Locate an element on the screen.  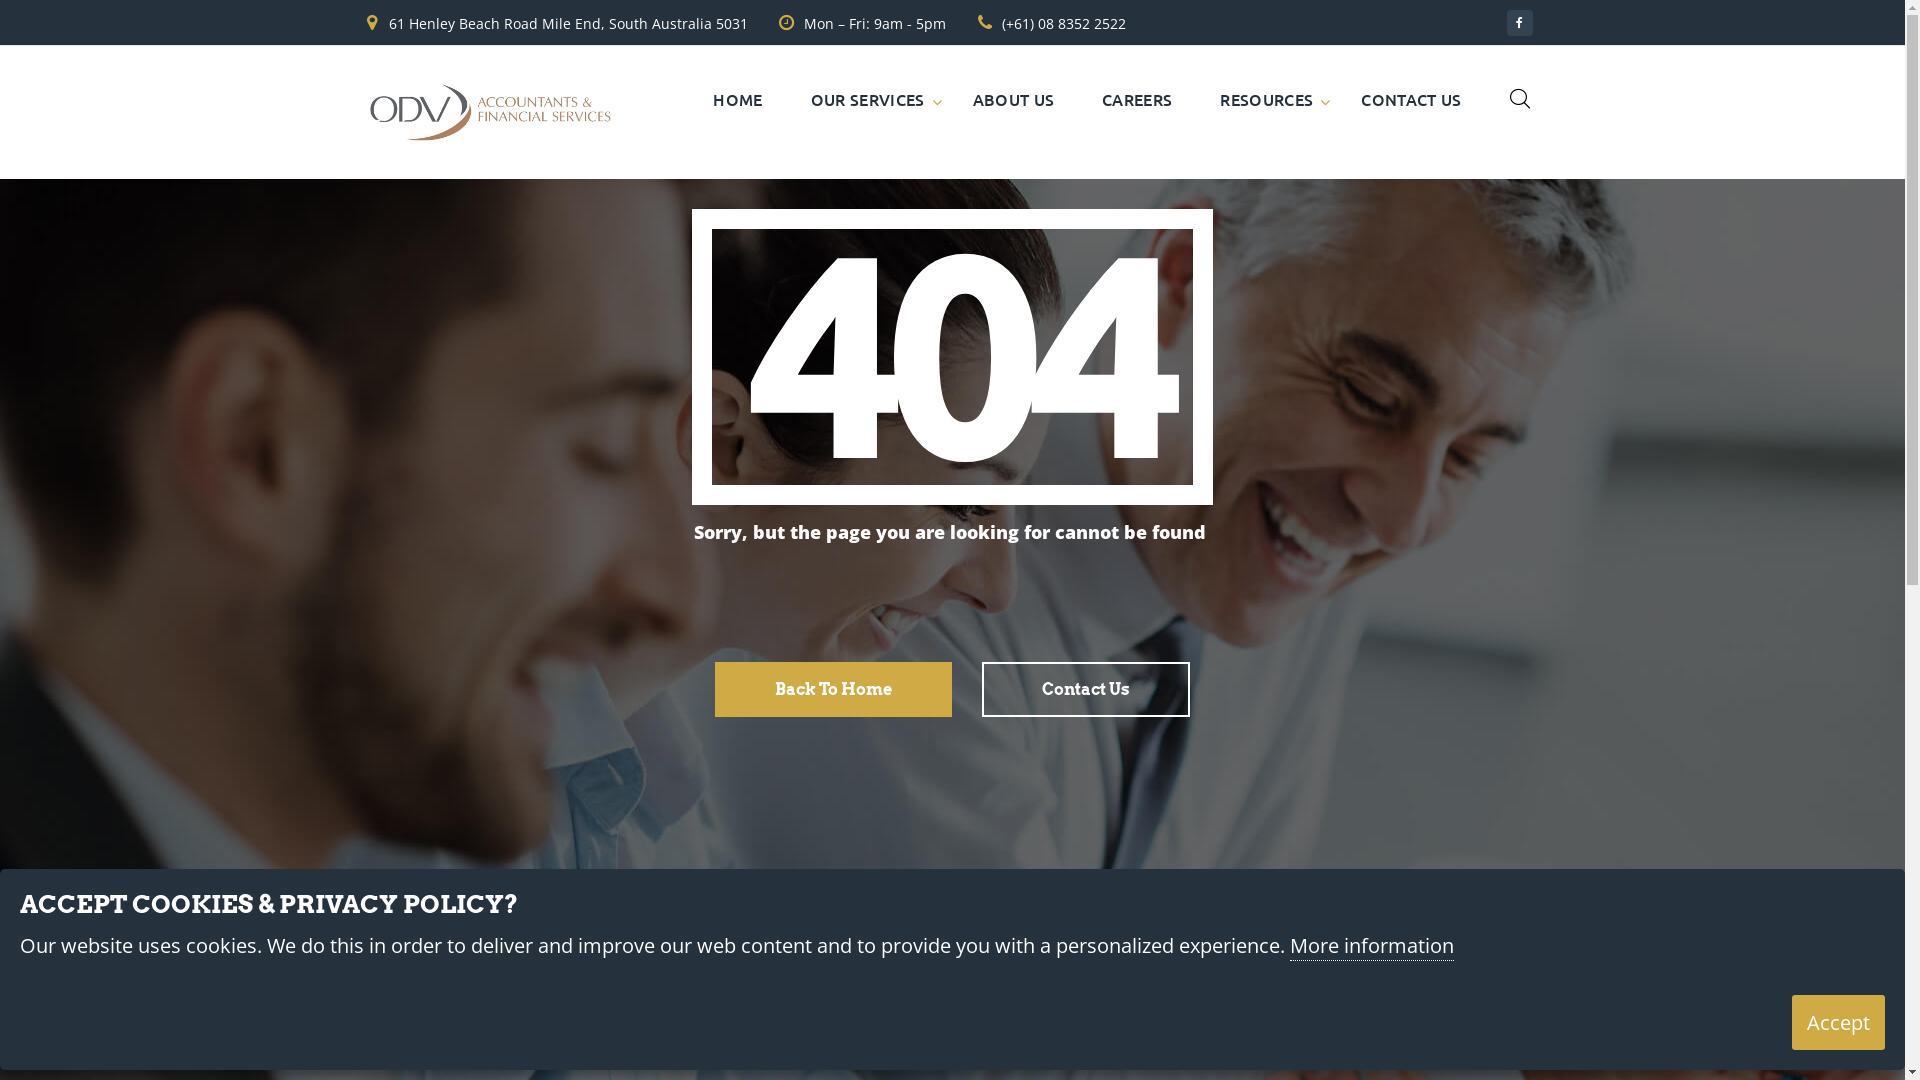
(+61) 08 8352 2522 is located at coordinates (1064, 24).